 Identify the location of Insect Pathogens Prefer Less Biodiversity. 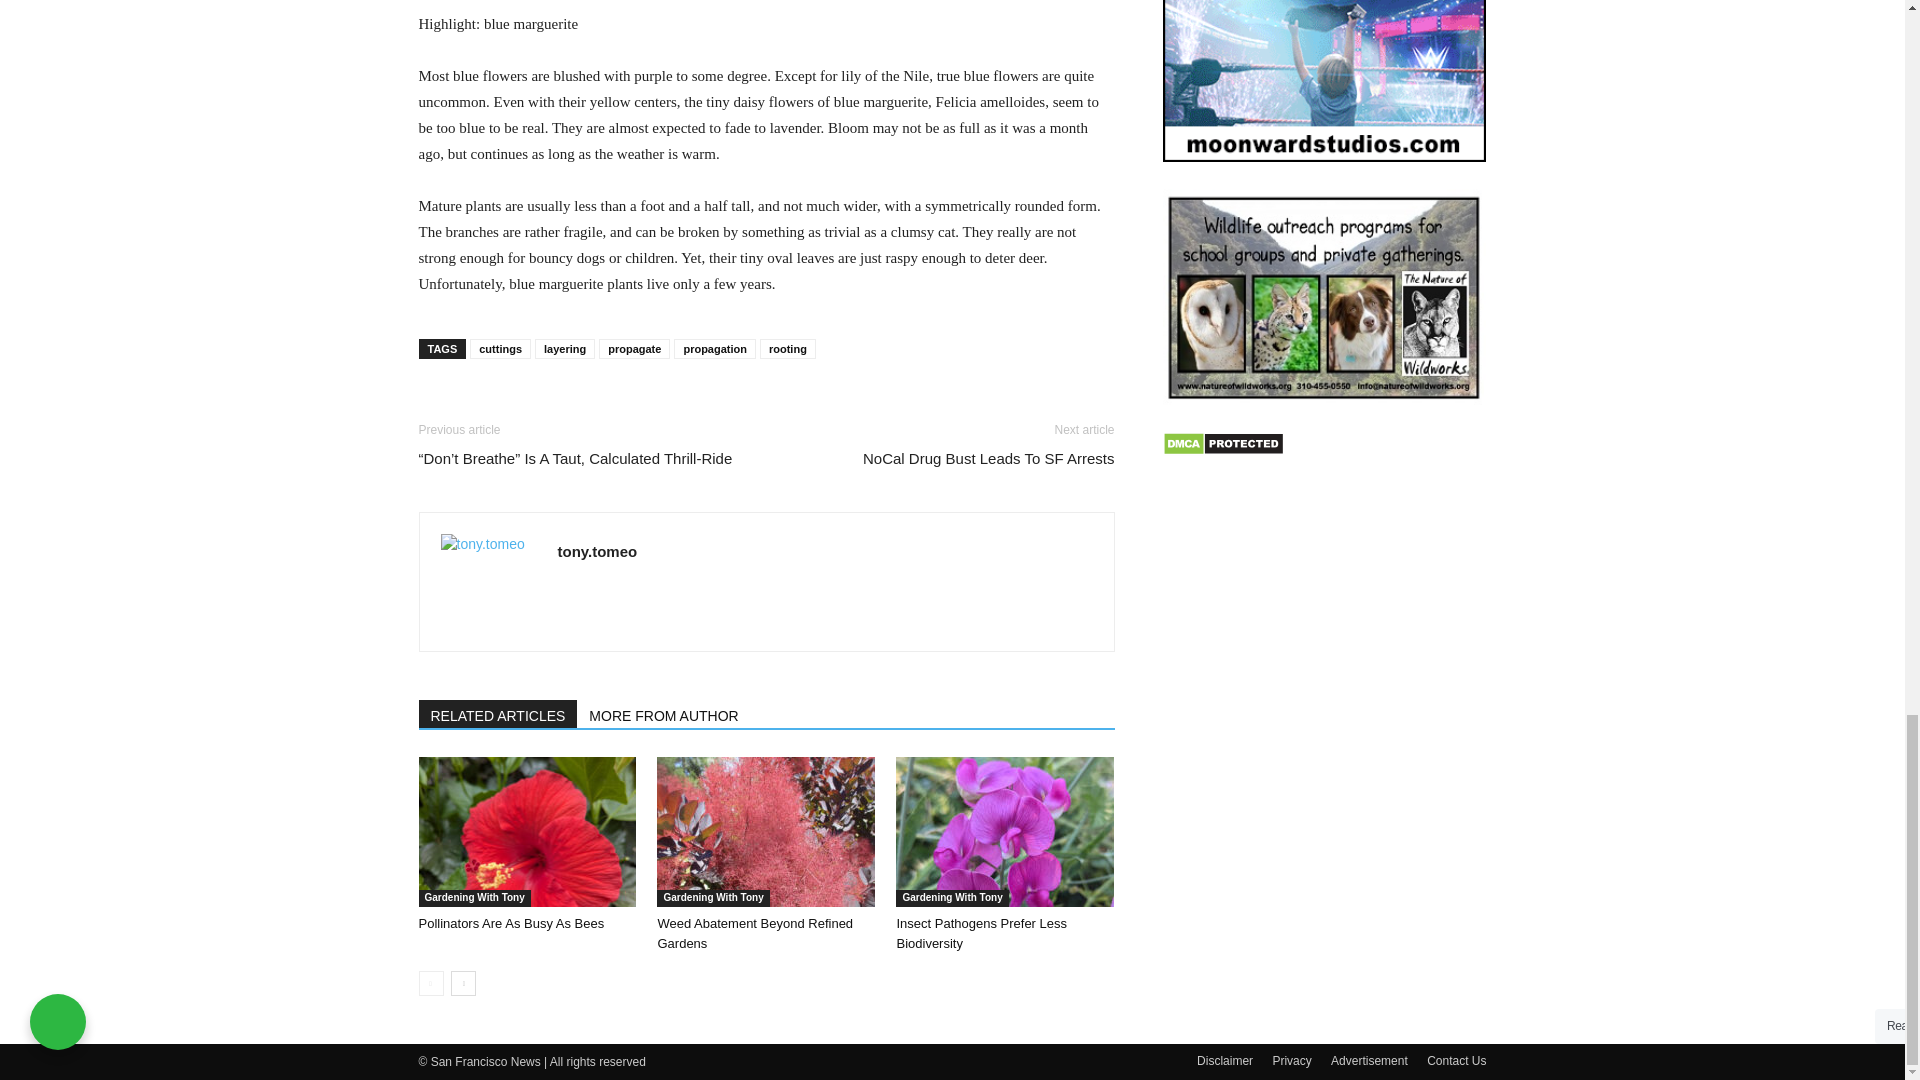
(1004, 832).